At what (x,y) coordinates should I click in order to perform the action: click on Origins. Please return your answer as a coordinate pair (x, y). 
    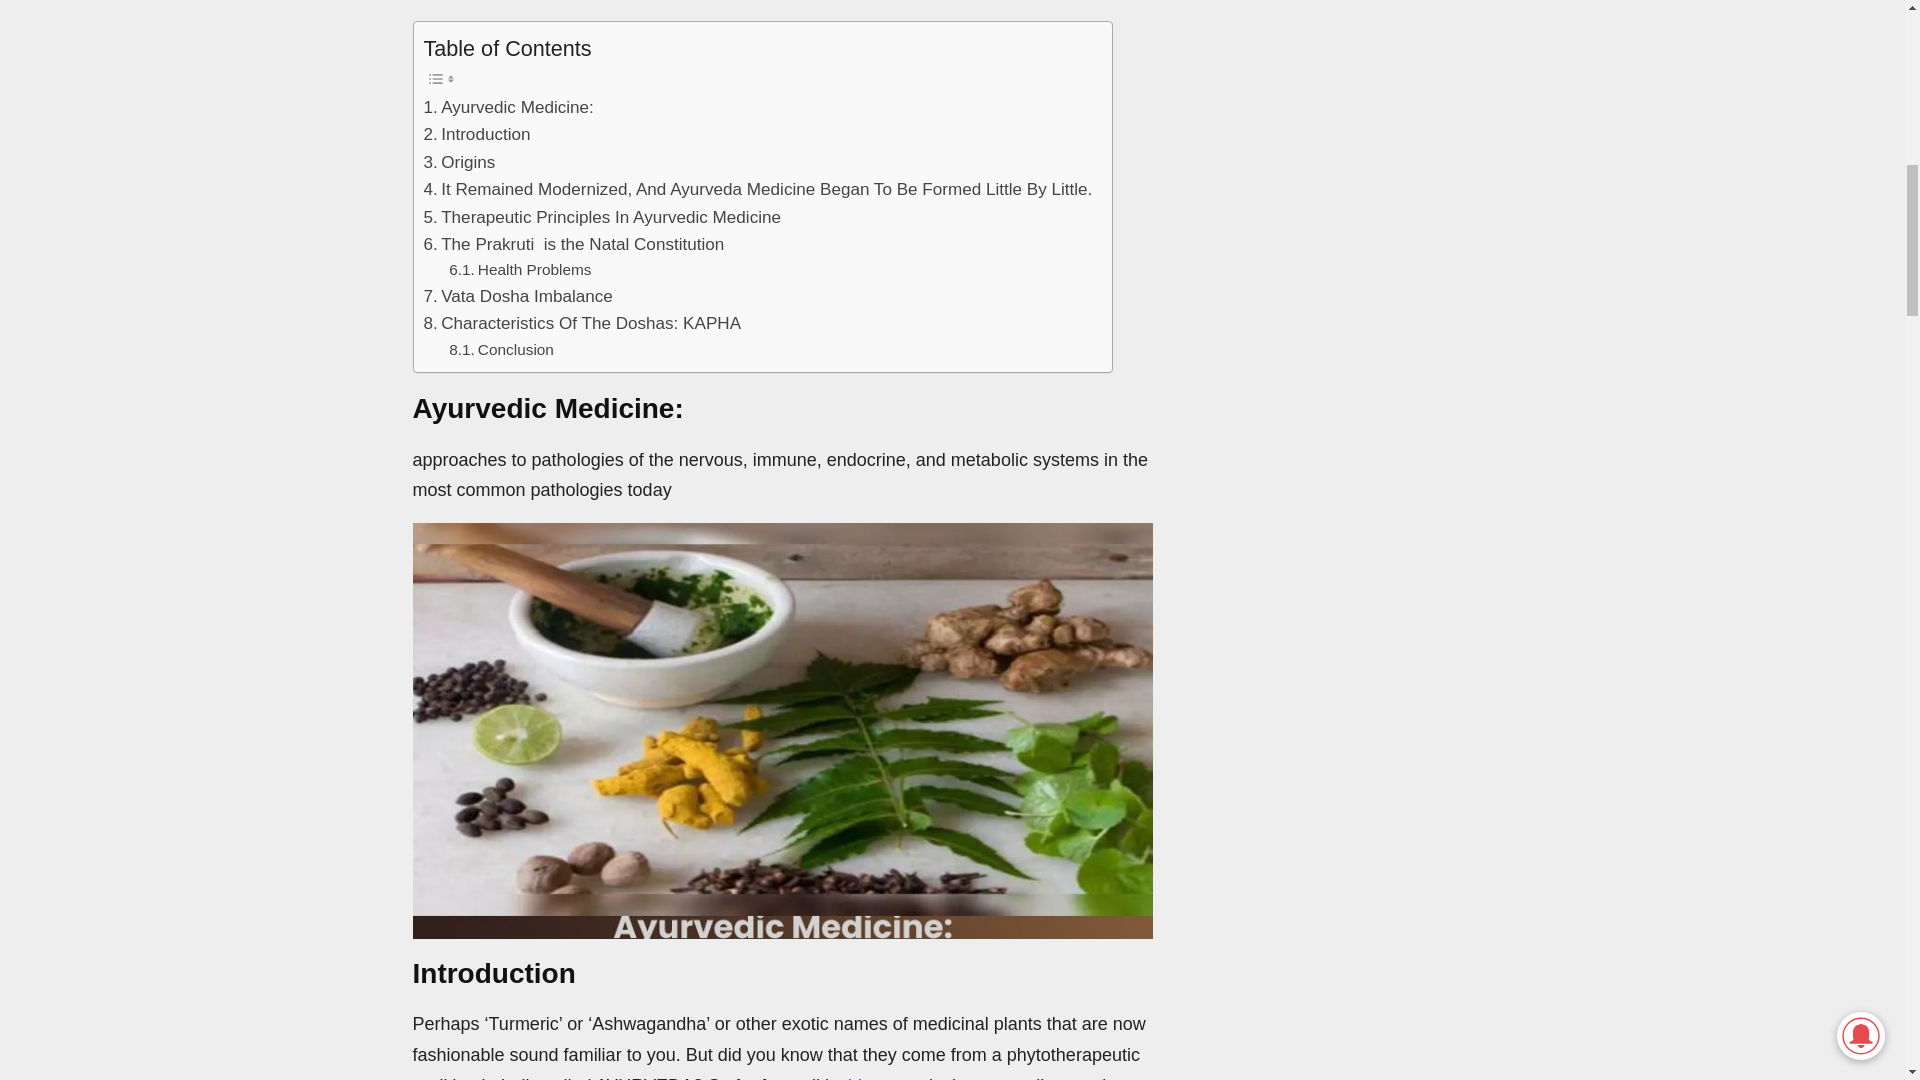
    Looking at the image, I should click on (460, 162).